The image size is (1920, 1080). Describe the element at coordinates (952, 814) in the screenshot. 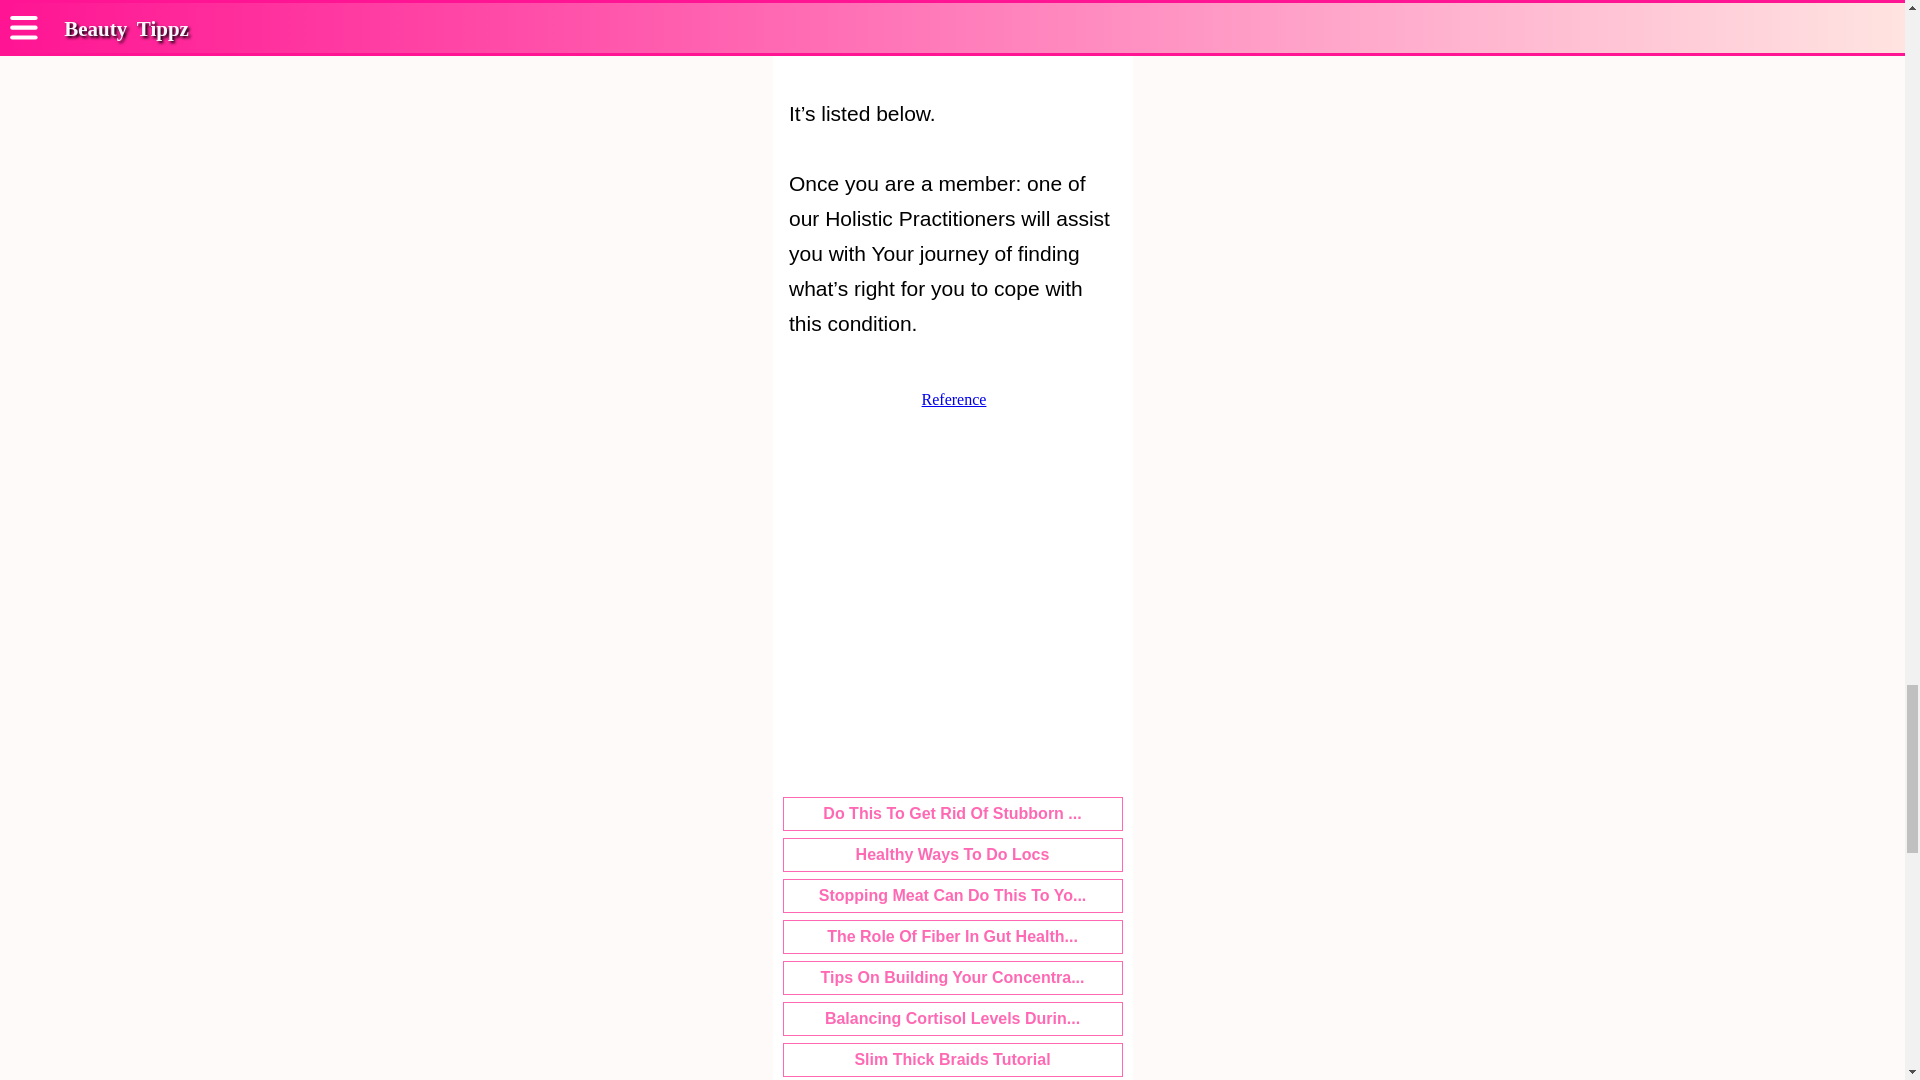

I see `Do This To Get Rid Of Stubborn ...` at that location.